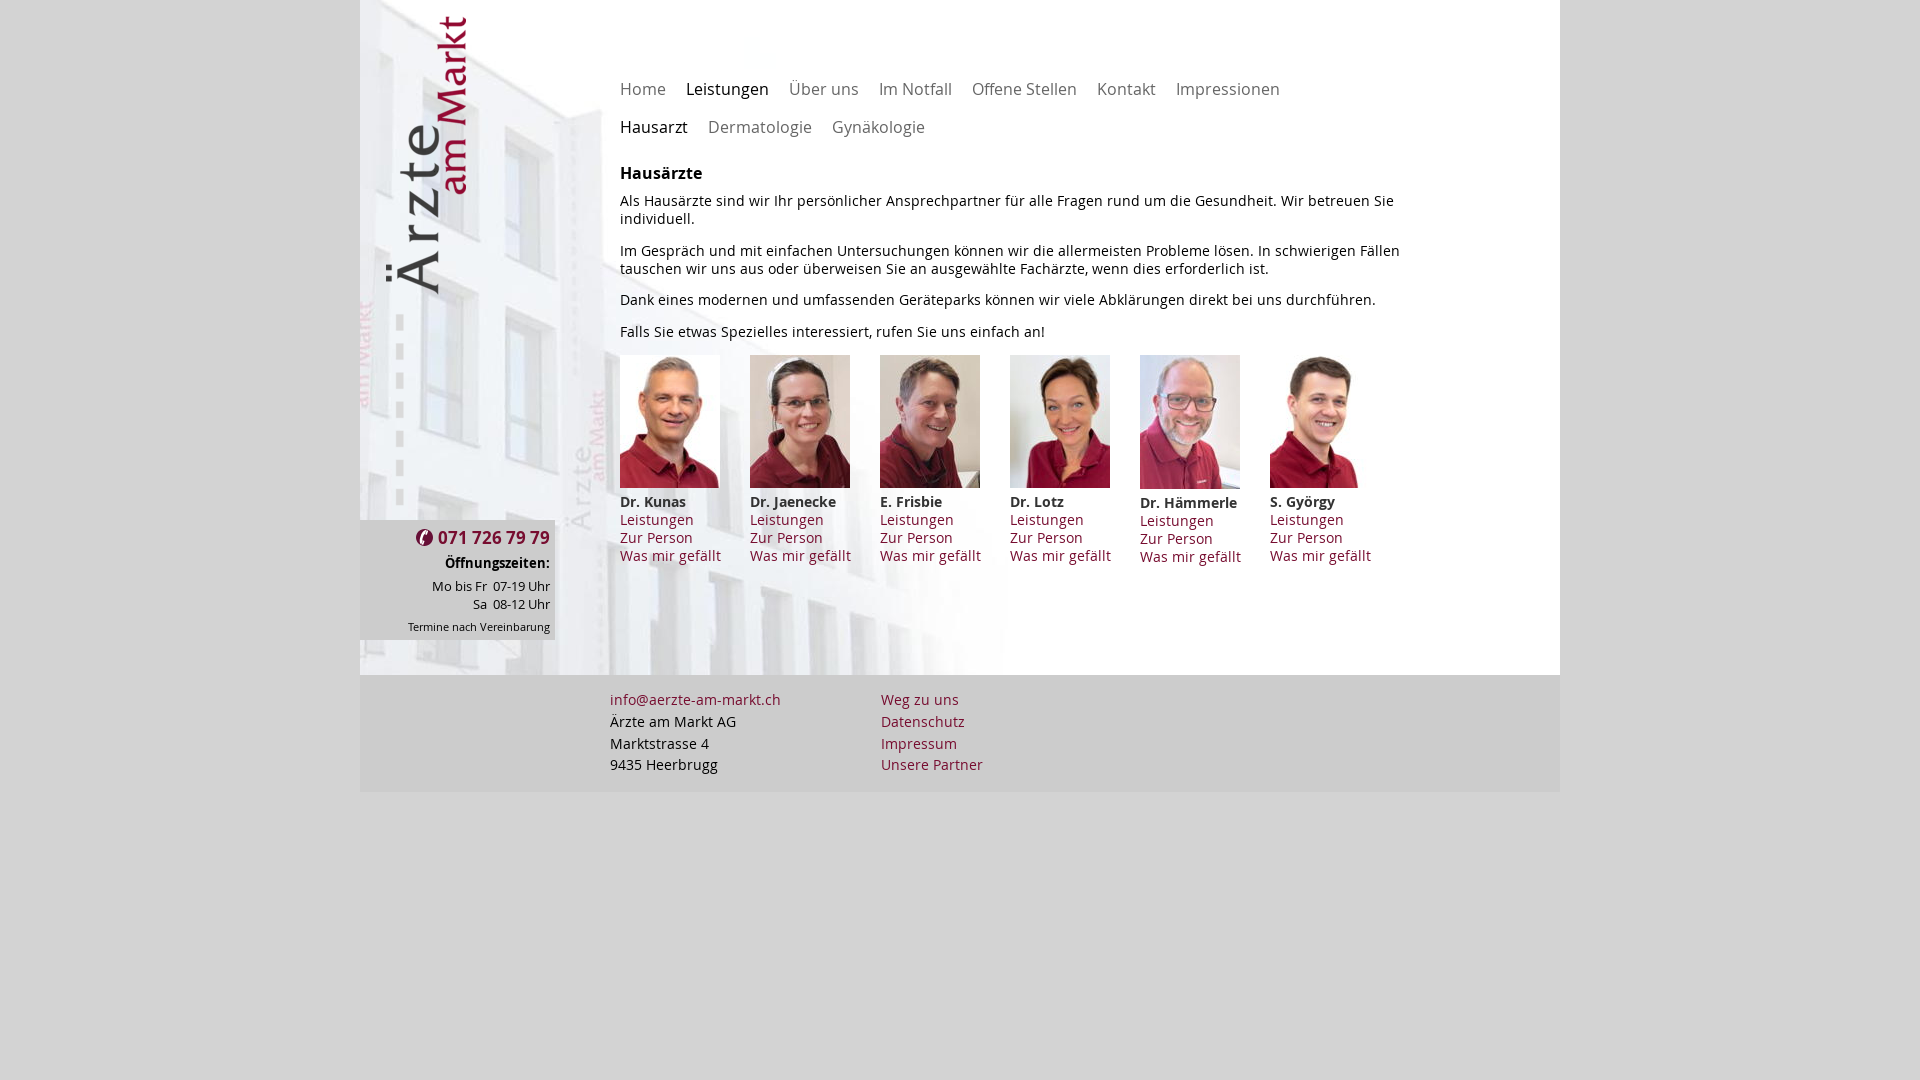 The image size is (1920, 1080). What do you see at coordinates (1176, 539) in the screenshot?
I see `Zur Person` at bounding box center [1176, 539].